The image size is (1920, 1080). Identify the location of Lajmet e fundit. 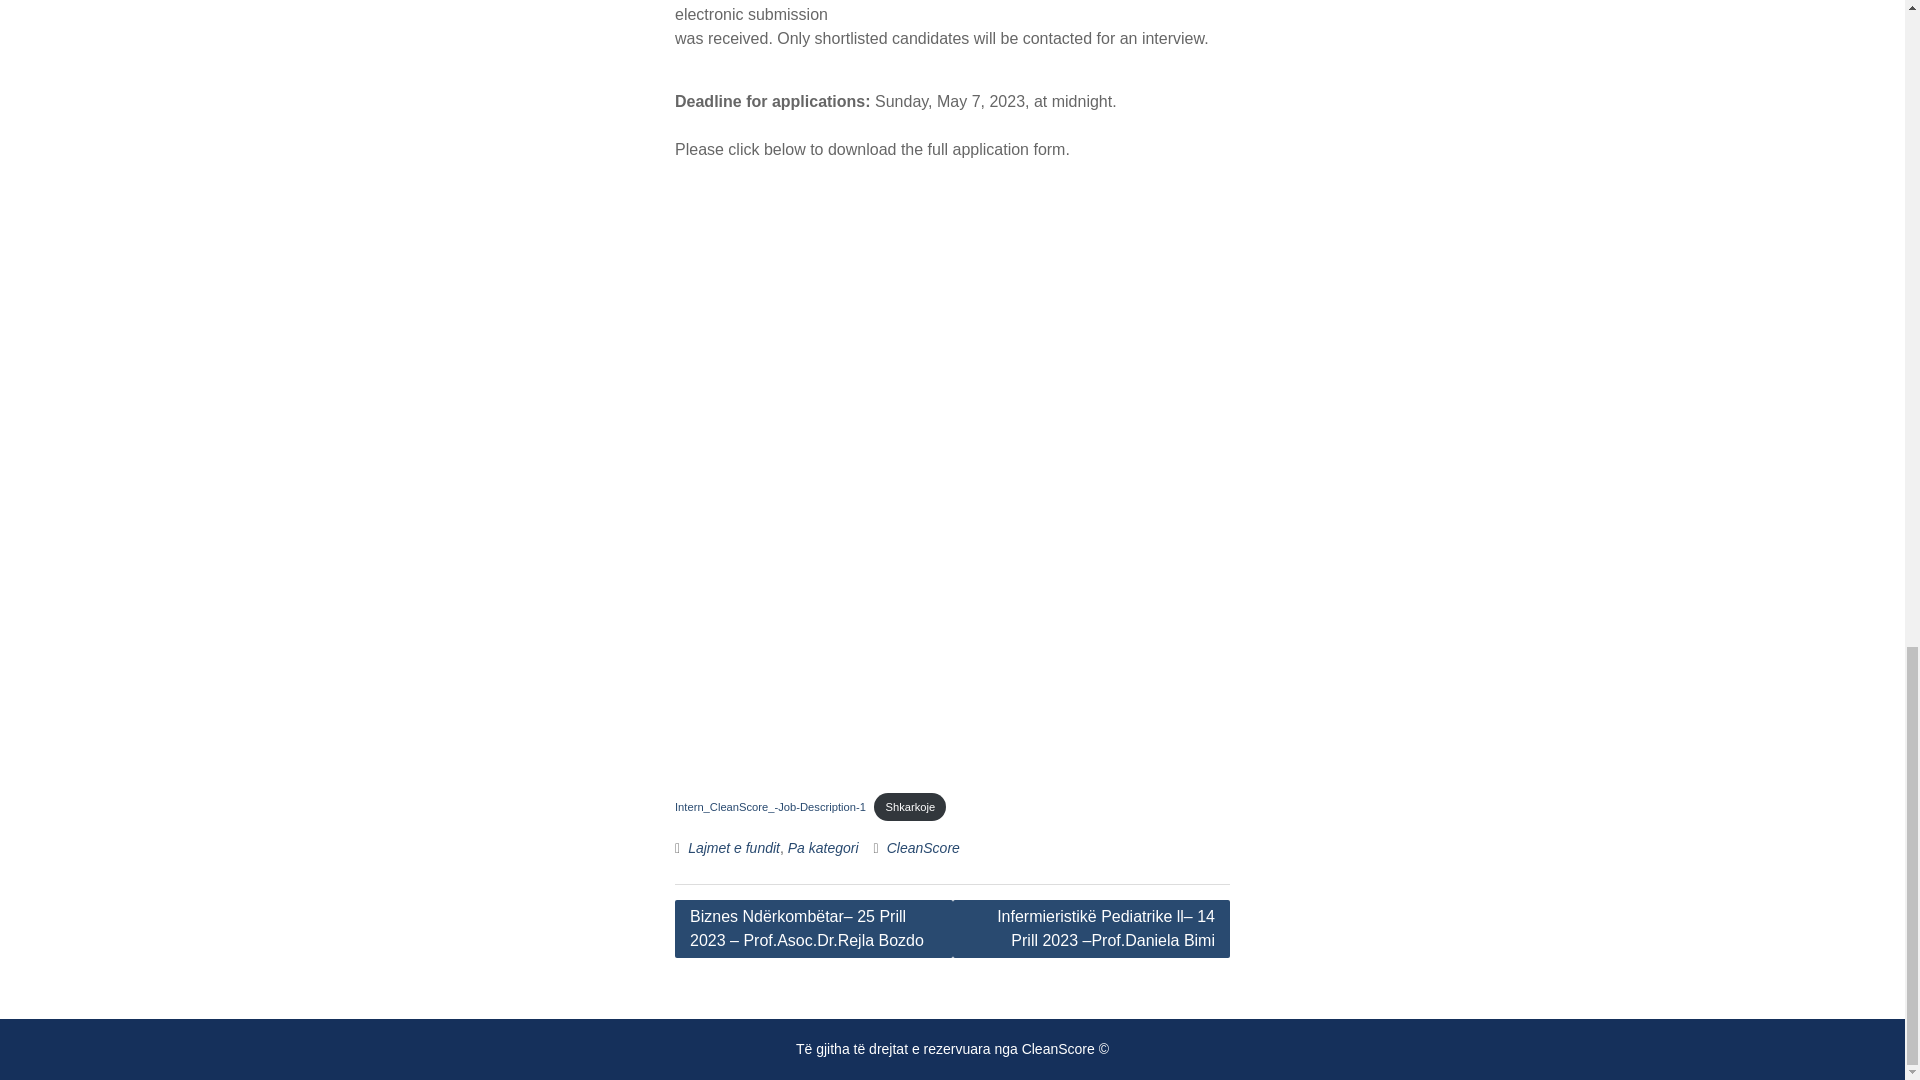
(733, 848).